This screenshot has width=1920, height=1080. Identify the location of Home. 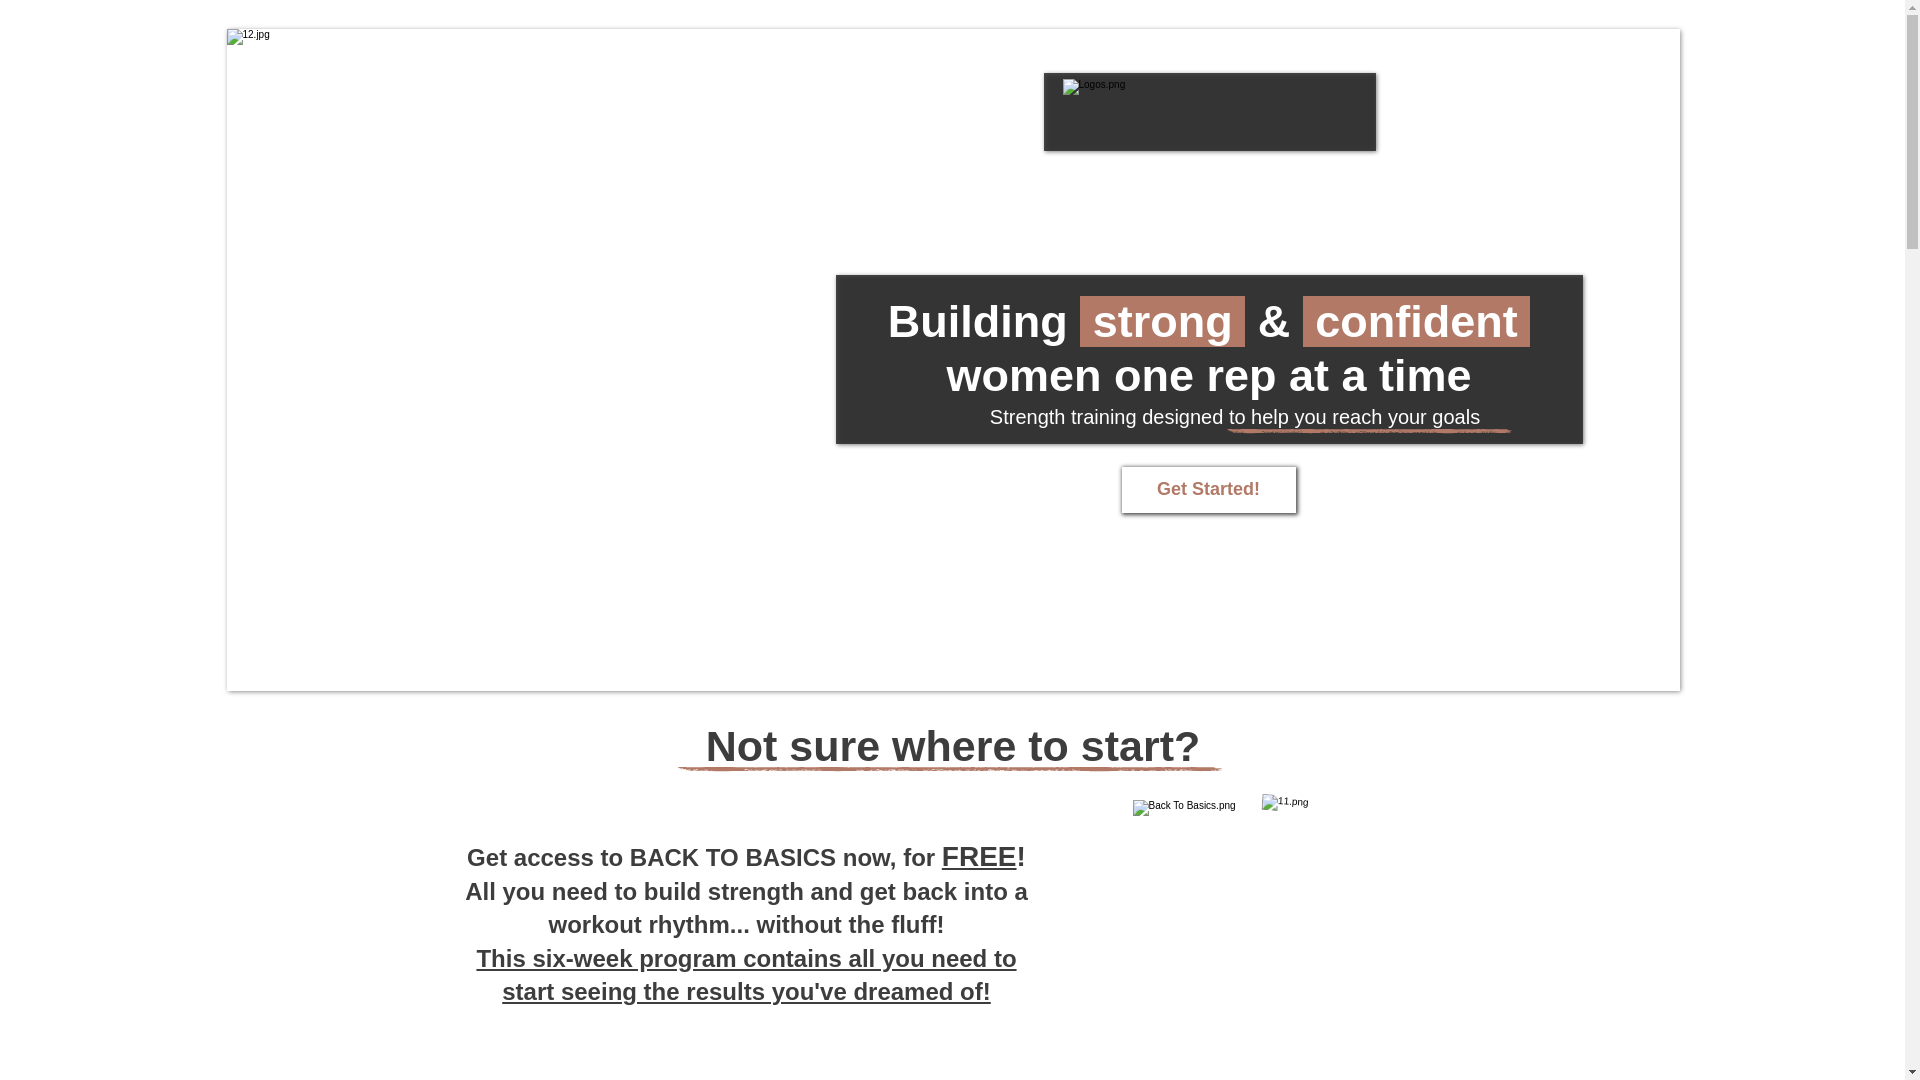
(1150, 185).